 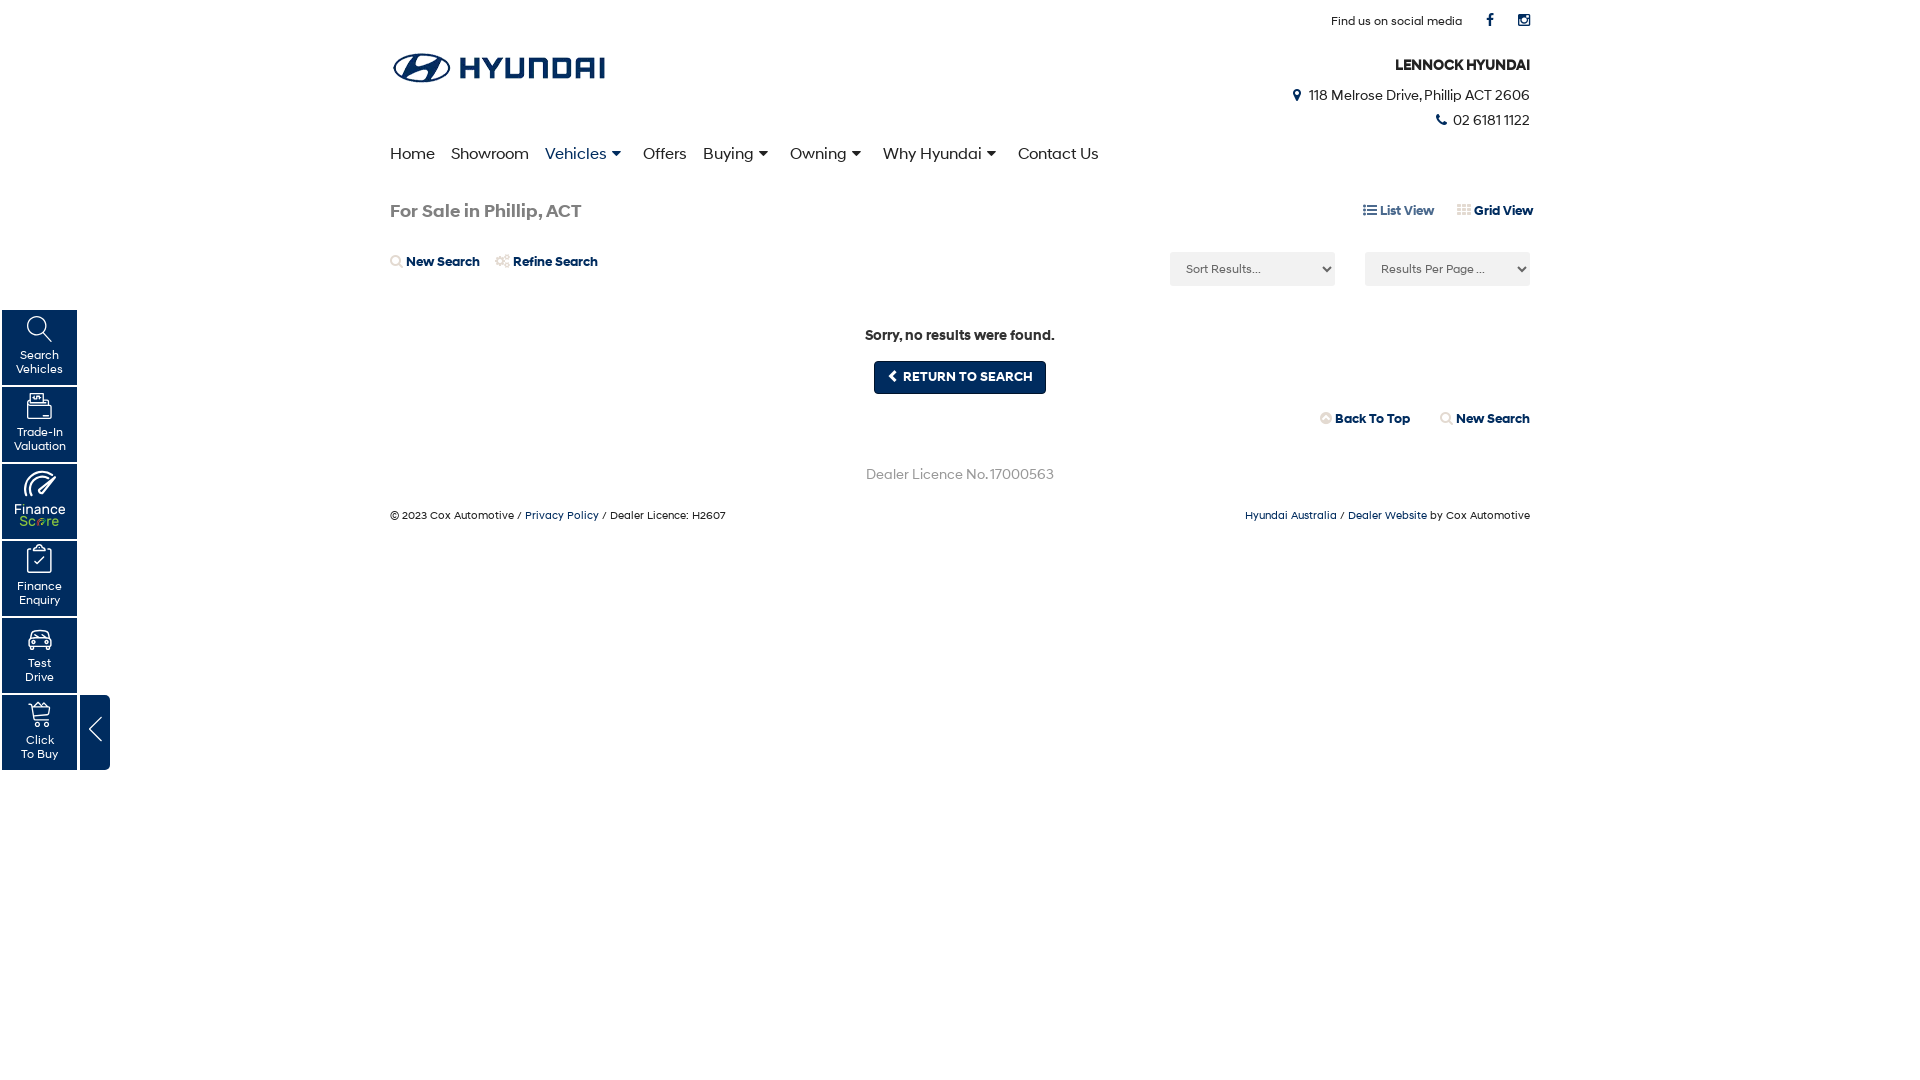 I want to click on New Search, so click(x=1478, y=419).